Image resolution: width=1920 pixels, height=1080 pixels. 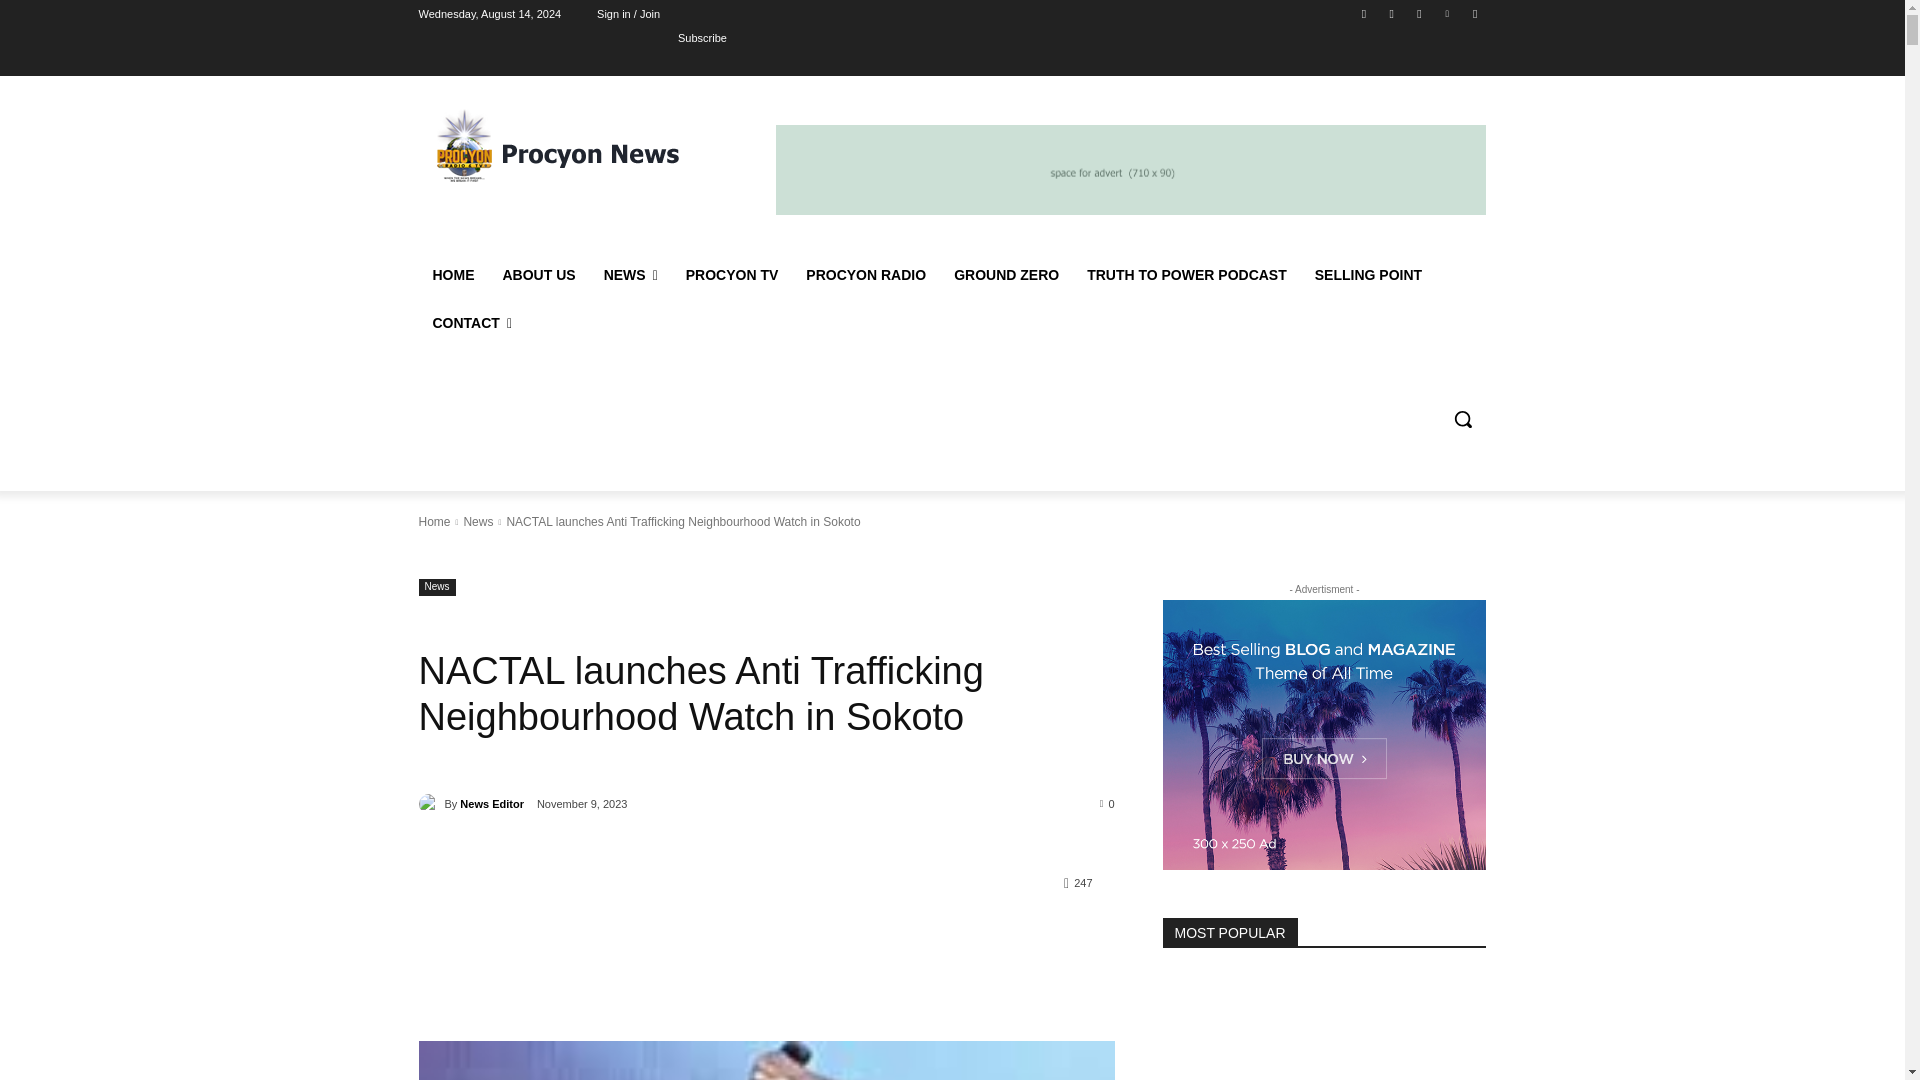 What do you see at coordinates (472, 322) in the screenshot?
I see `CONTACT` at bounding box center [472, 322].